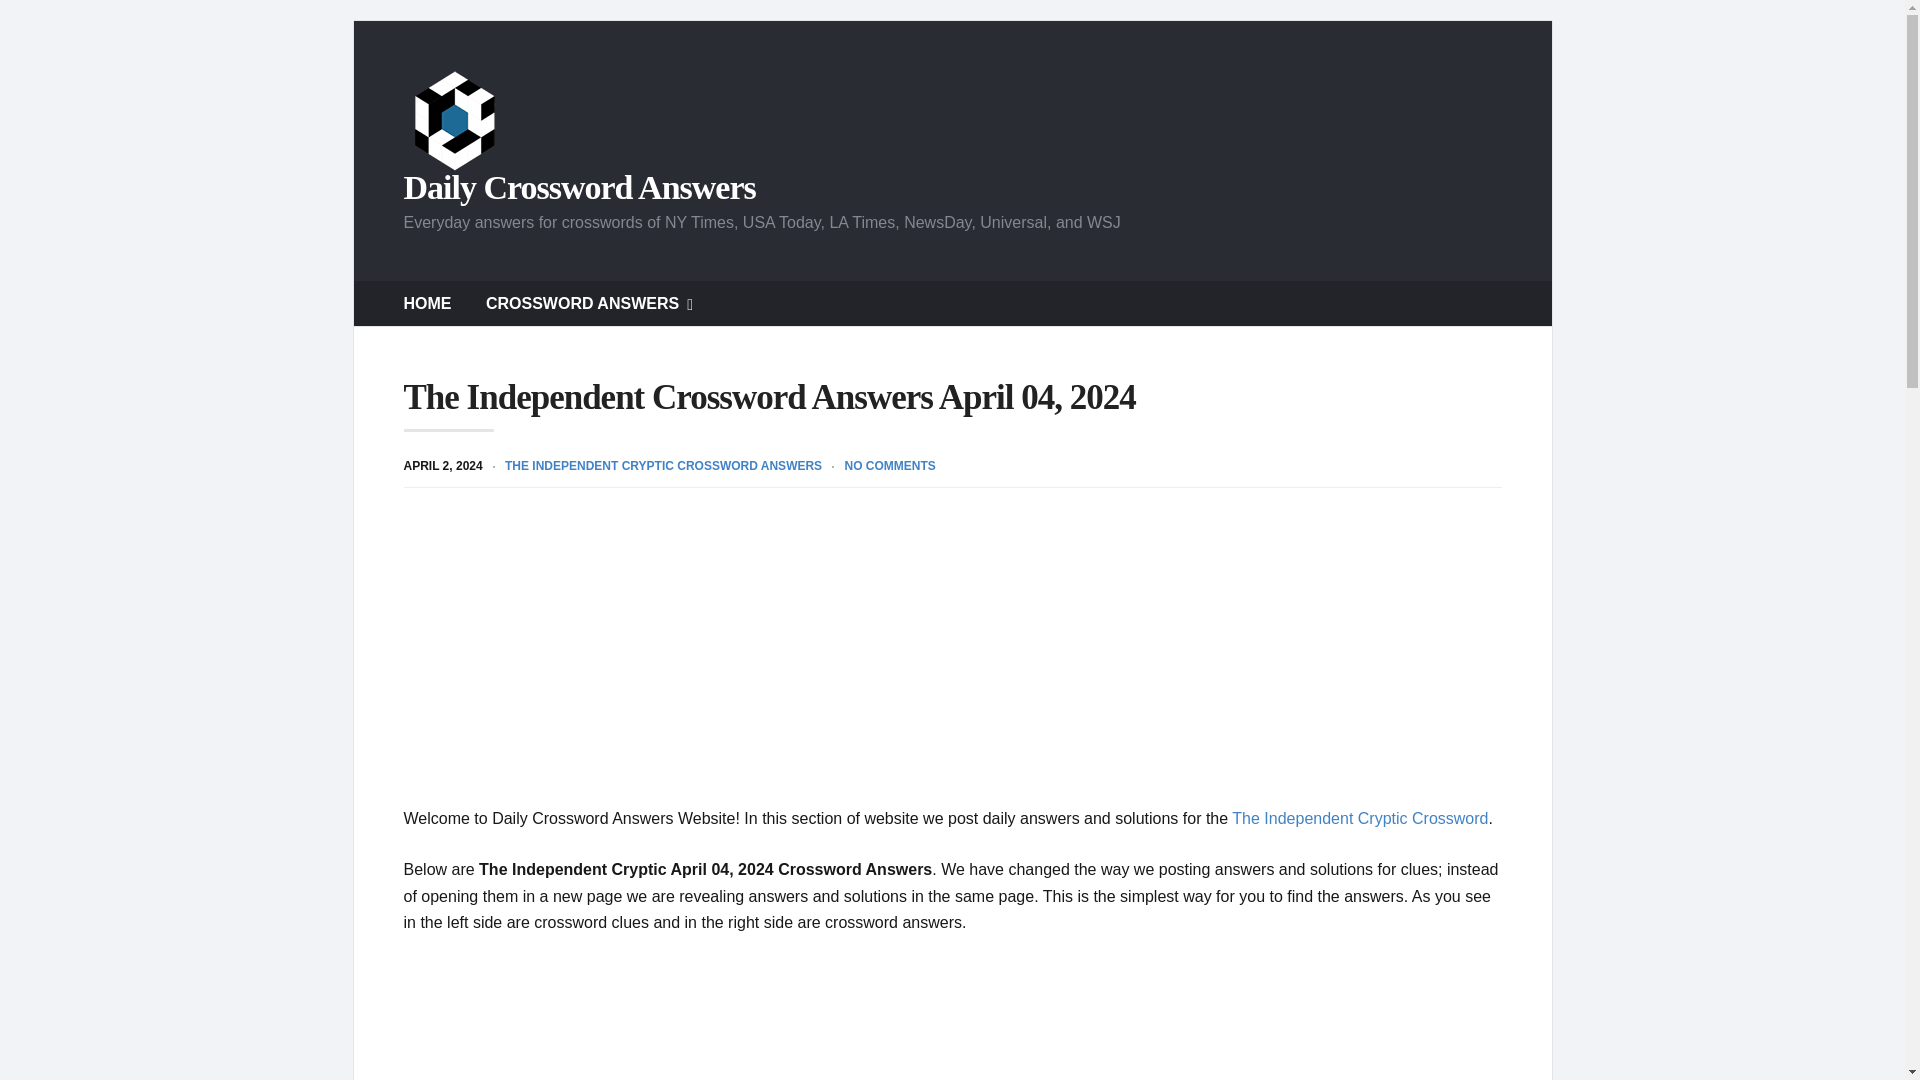 This screenshot has width=1920, height=1080. I want to click on NO COMMENTS, so click(890, 466).